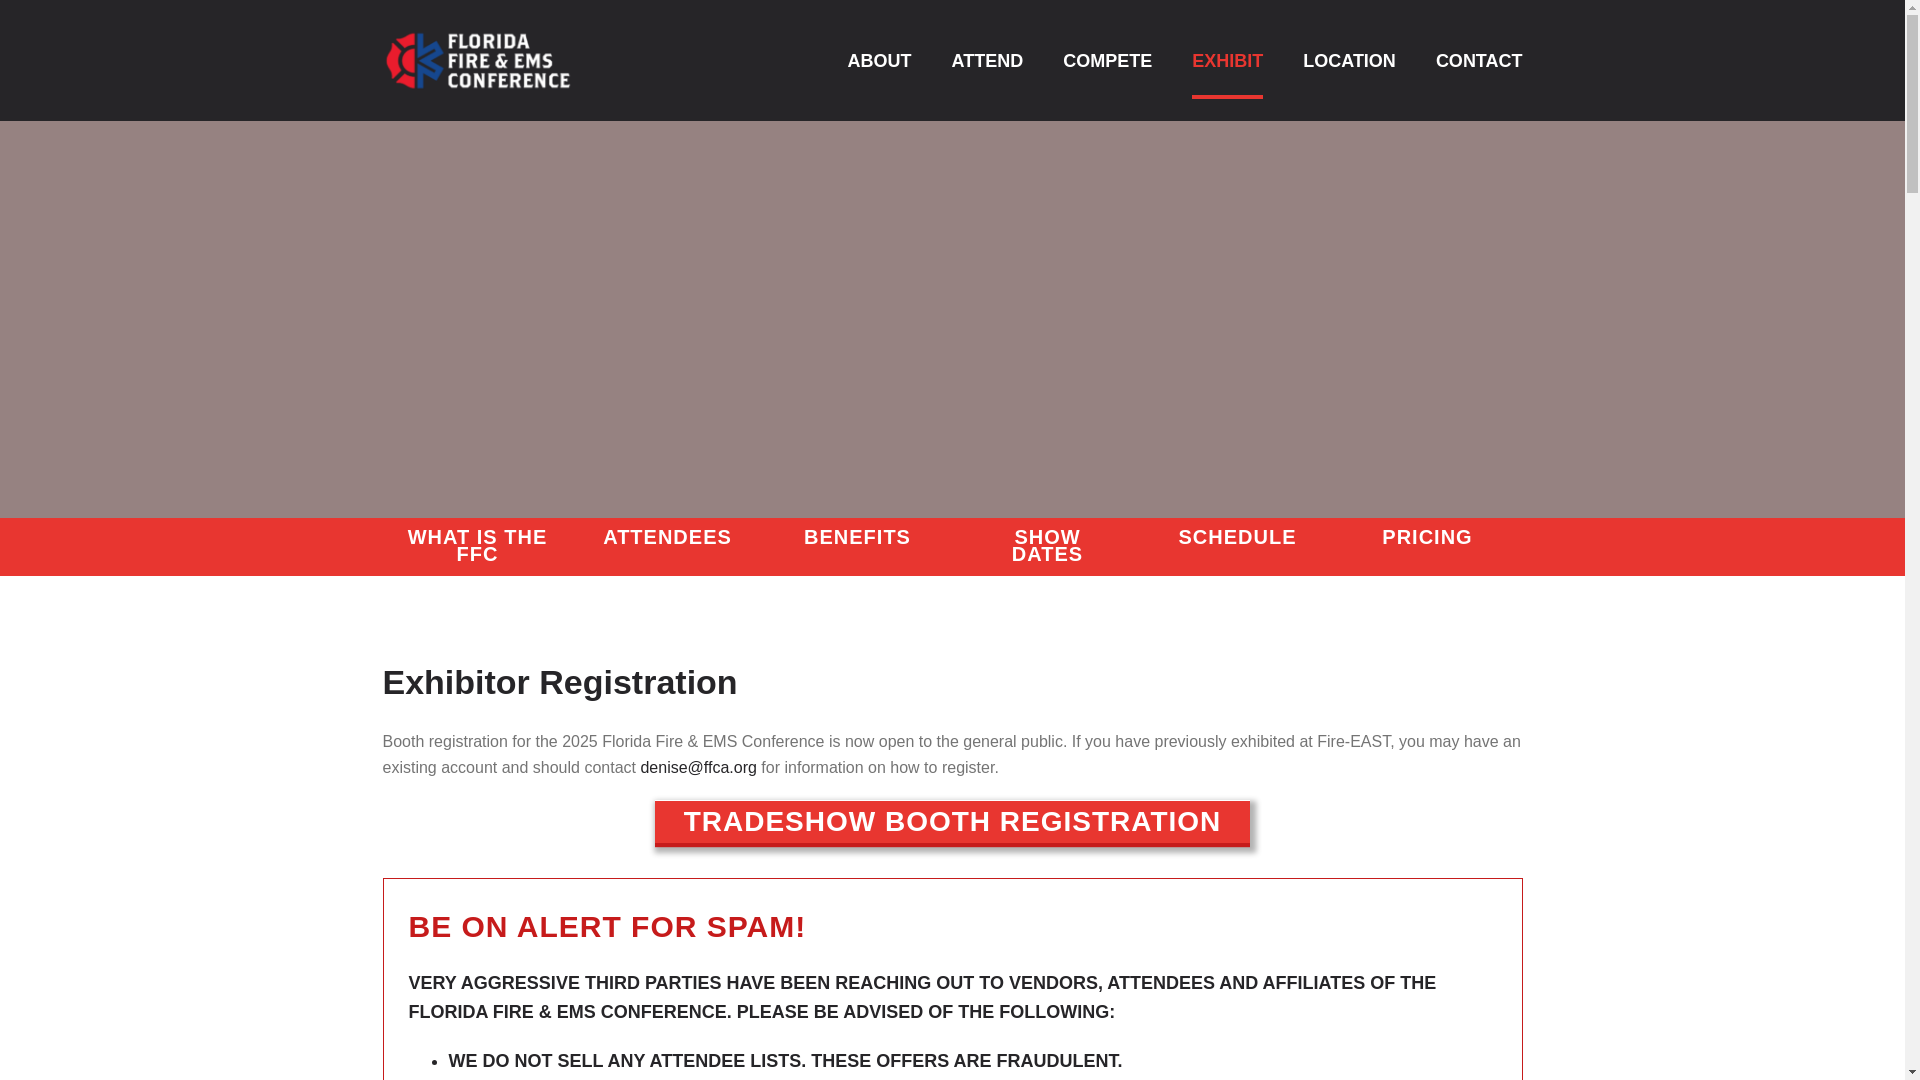 The height and width of the screenshot is (1080, 1920). I want to click on TRADESHOW BOOTH REGISTRATION, so click(952, 822).